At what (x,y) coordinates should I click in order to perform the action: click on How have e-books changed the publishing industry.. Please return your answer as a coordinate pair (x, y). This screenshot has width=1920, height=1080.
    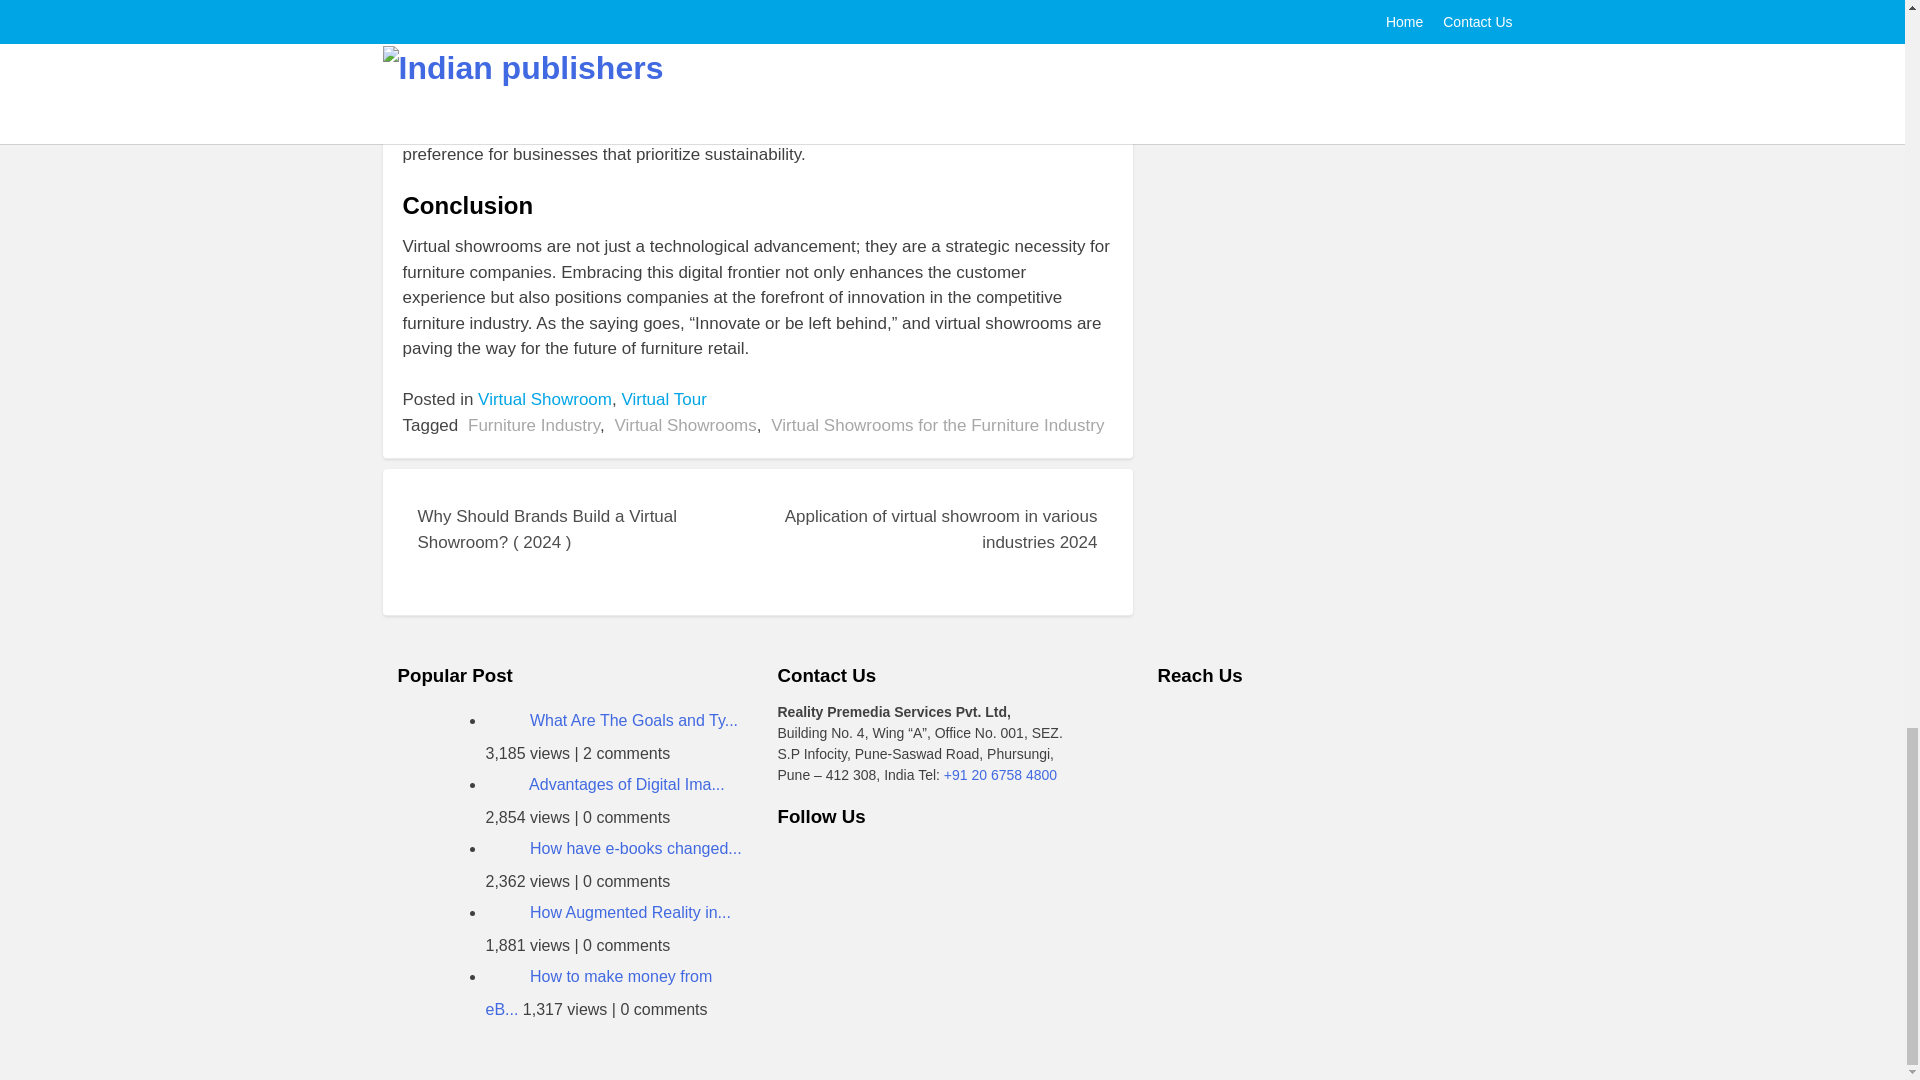
    Looking at the image, I should click on (635, 848).